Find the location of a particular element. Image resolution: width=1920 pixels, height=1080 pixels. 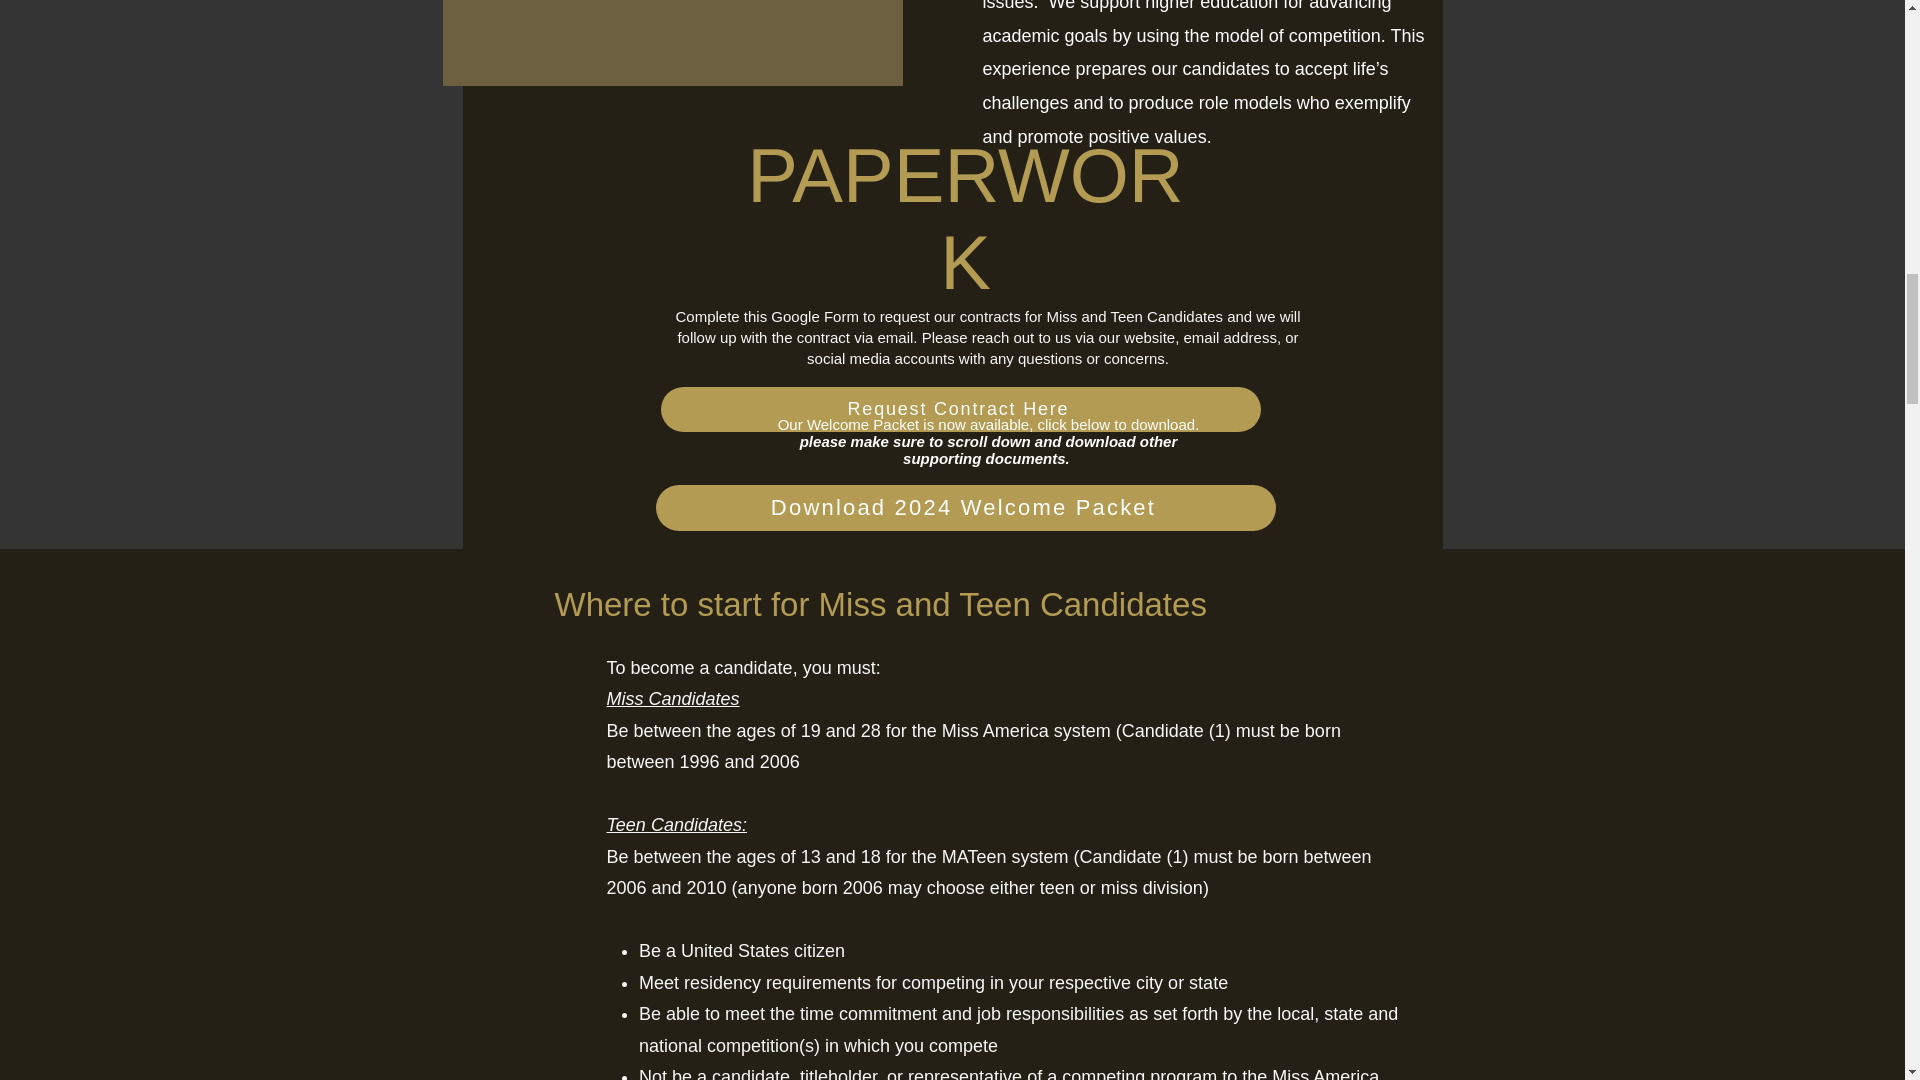

Download 2024 Welcome Packet is located at coordinates (966, 508).